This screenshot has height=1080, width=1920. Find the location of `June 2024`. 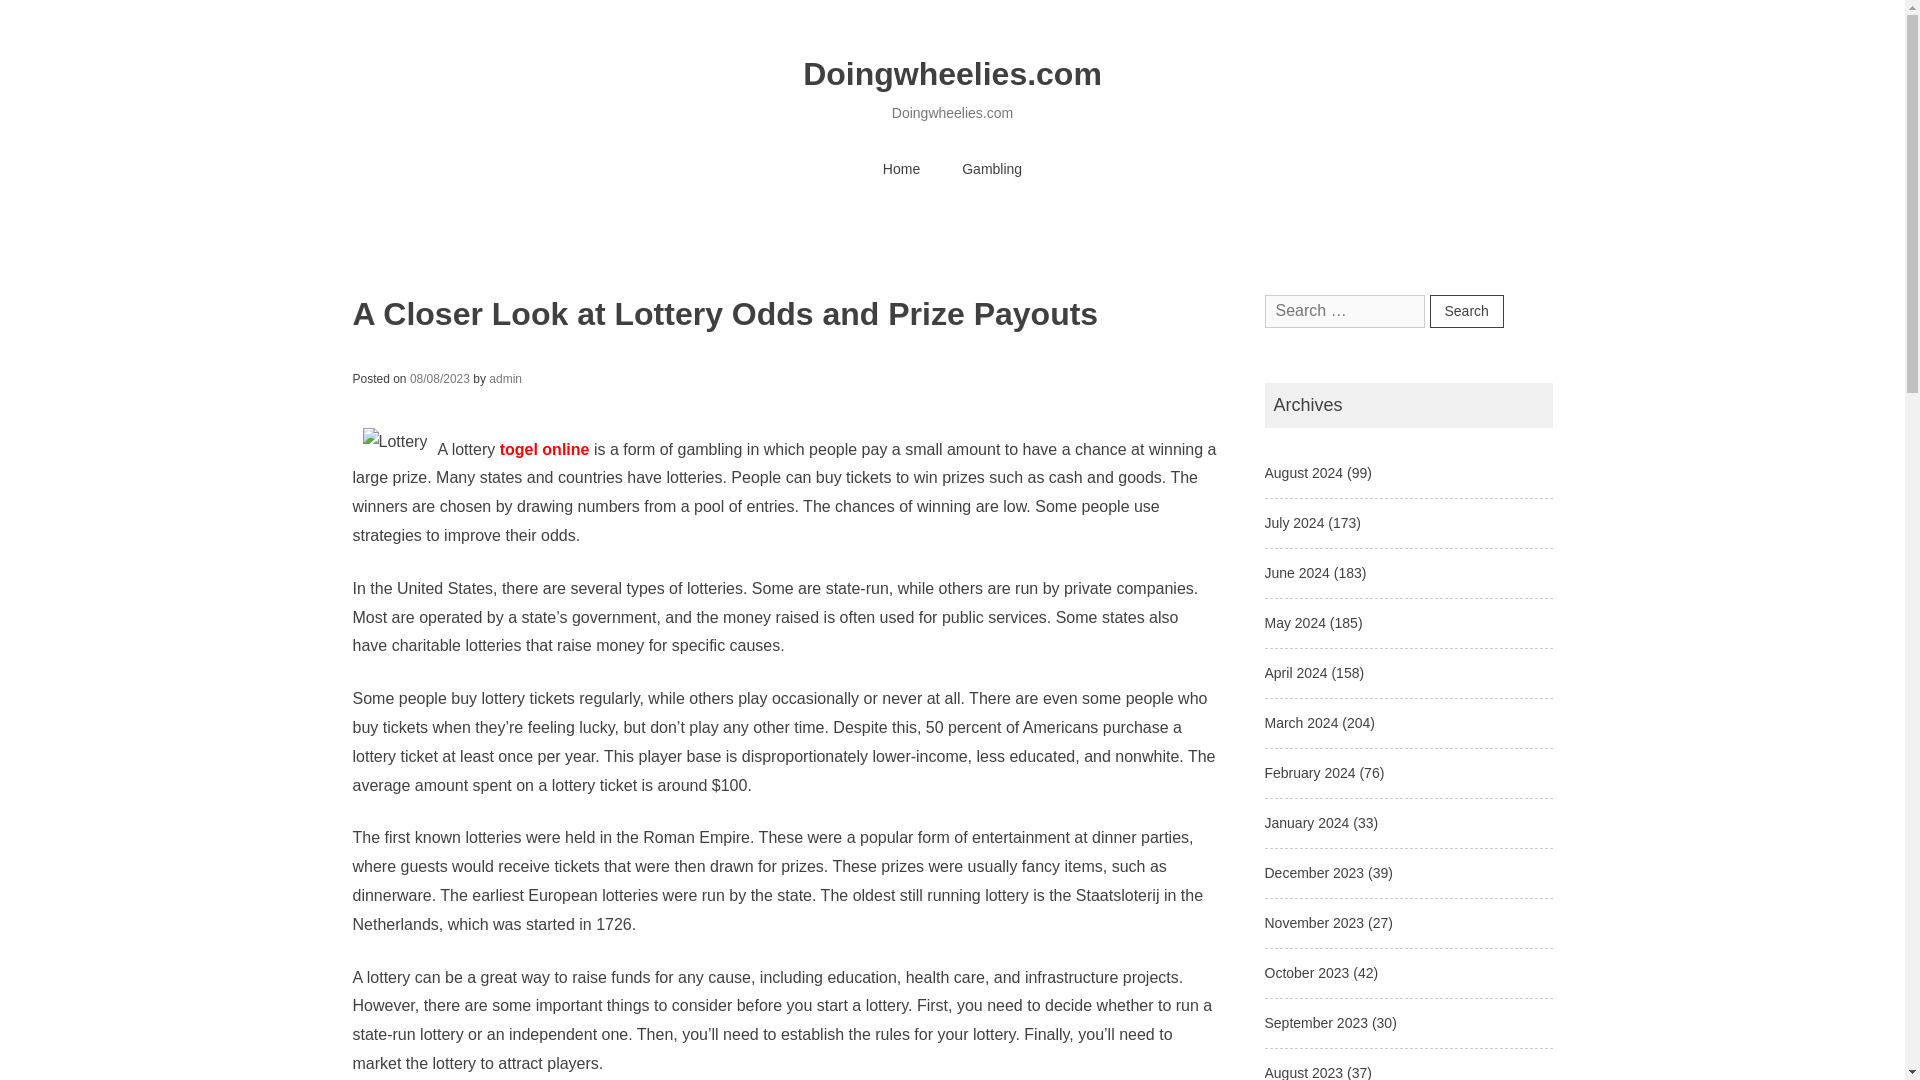

June 2024 is located at coordinates (1296, 572).